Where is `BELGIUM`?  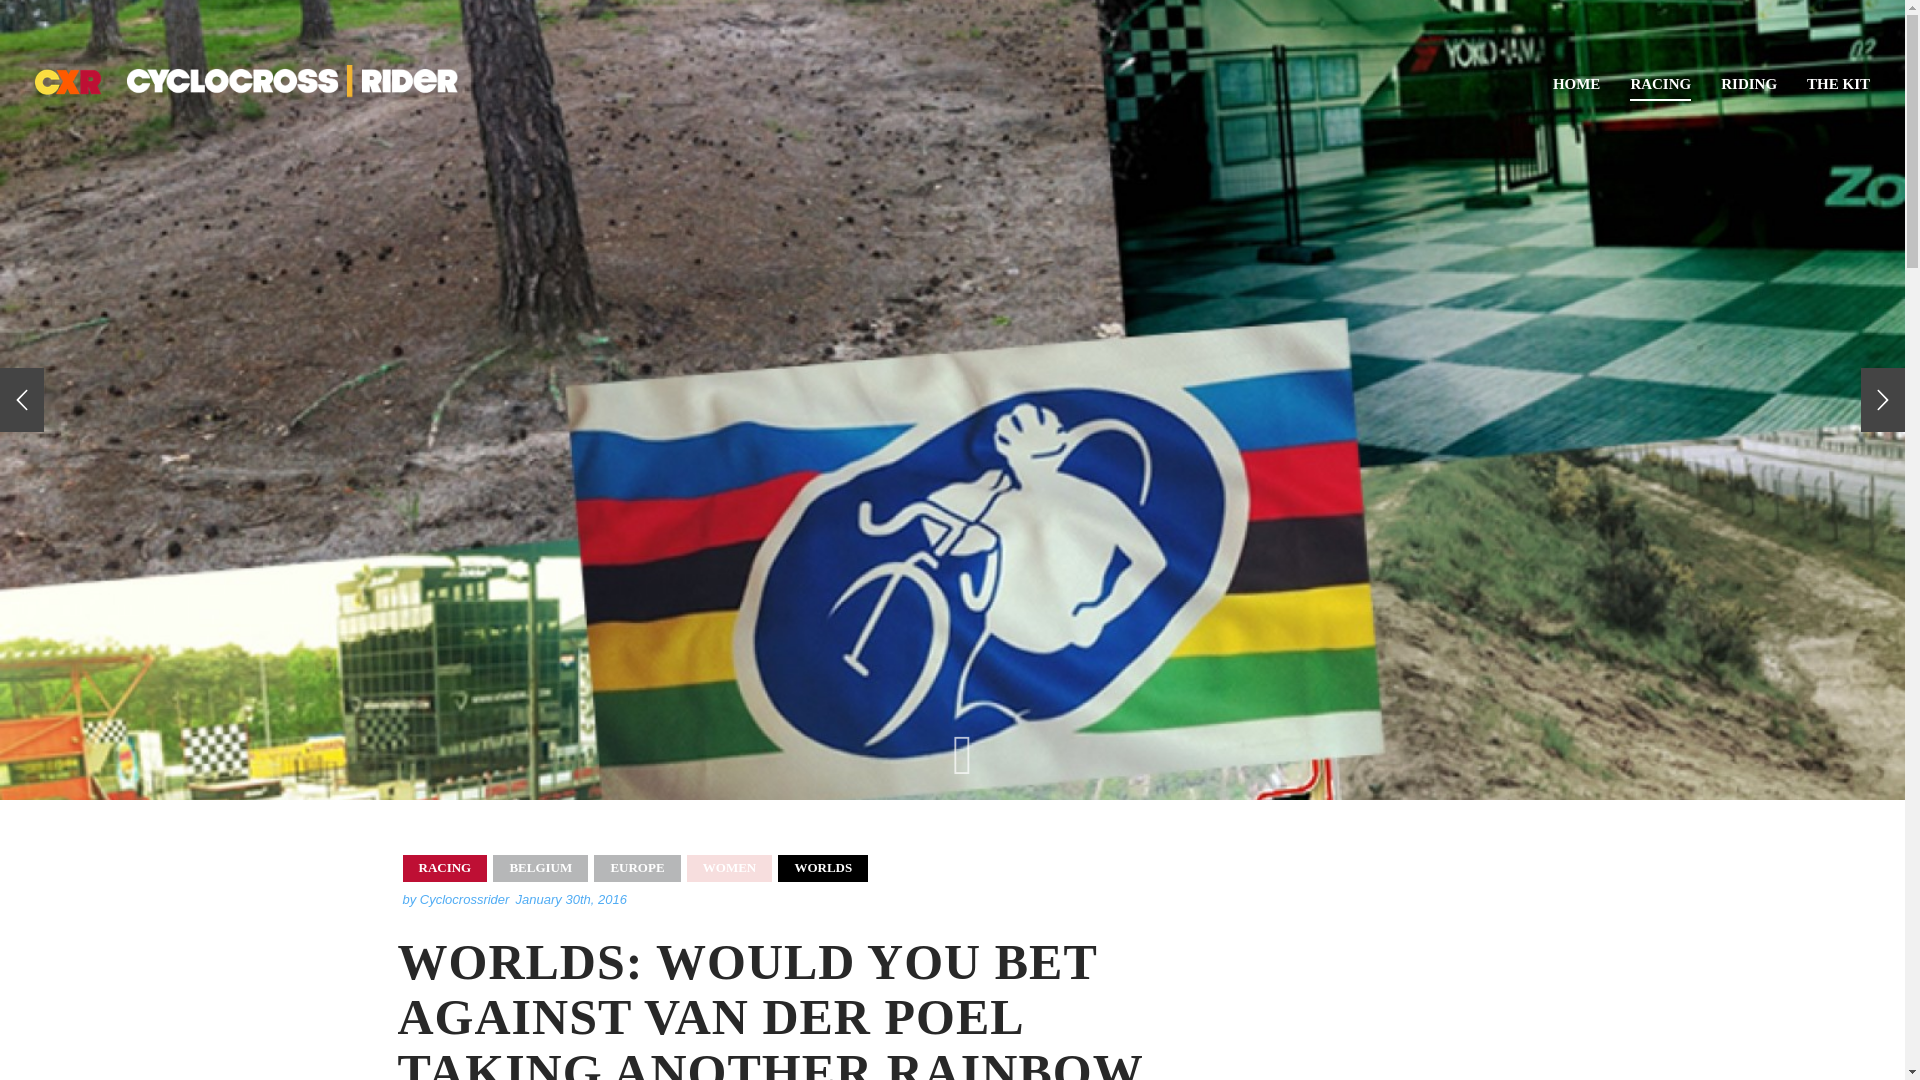 BELGIUM is located at coordinates (540, 868).